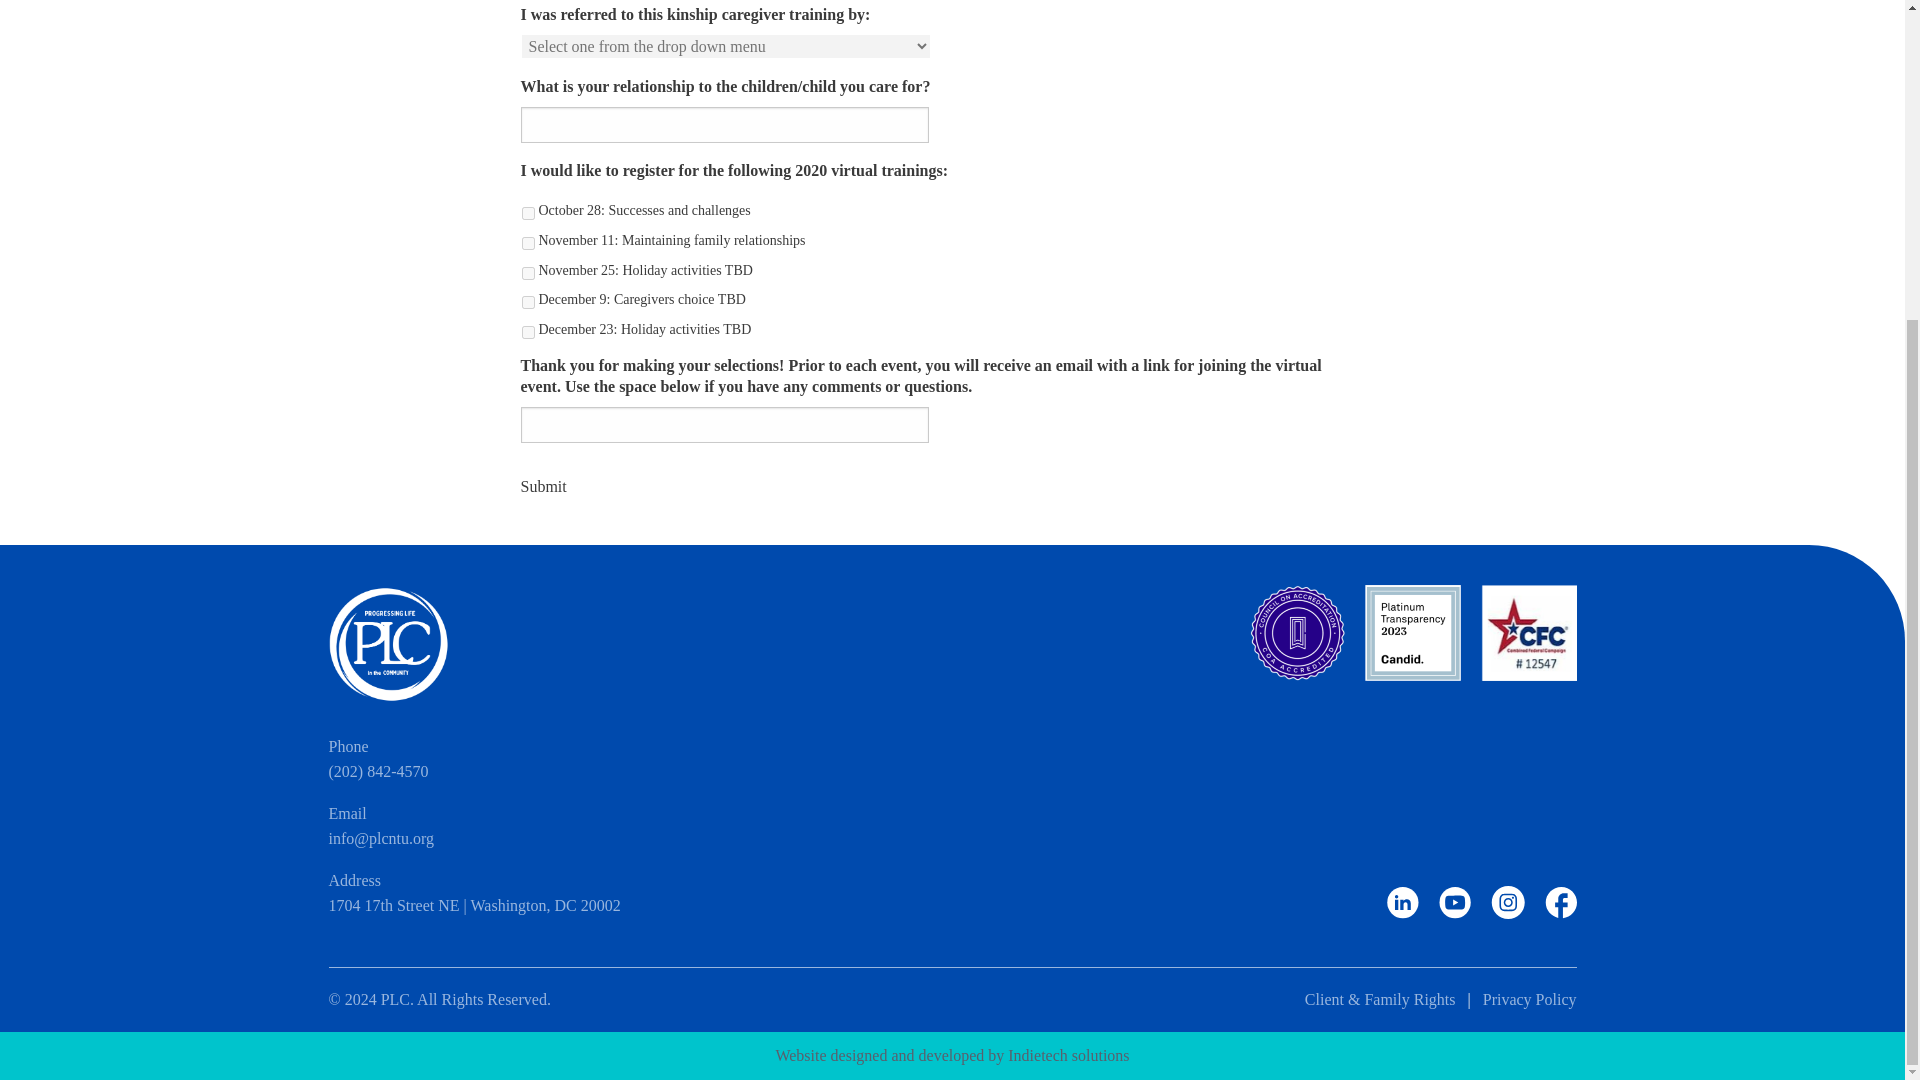  Describe the element at coordinates (528, 214) in the screenshot. I see `October 28: Successes and challenges` at that location.